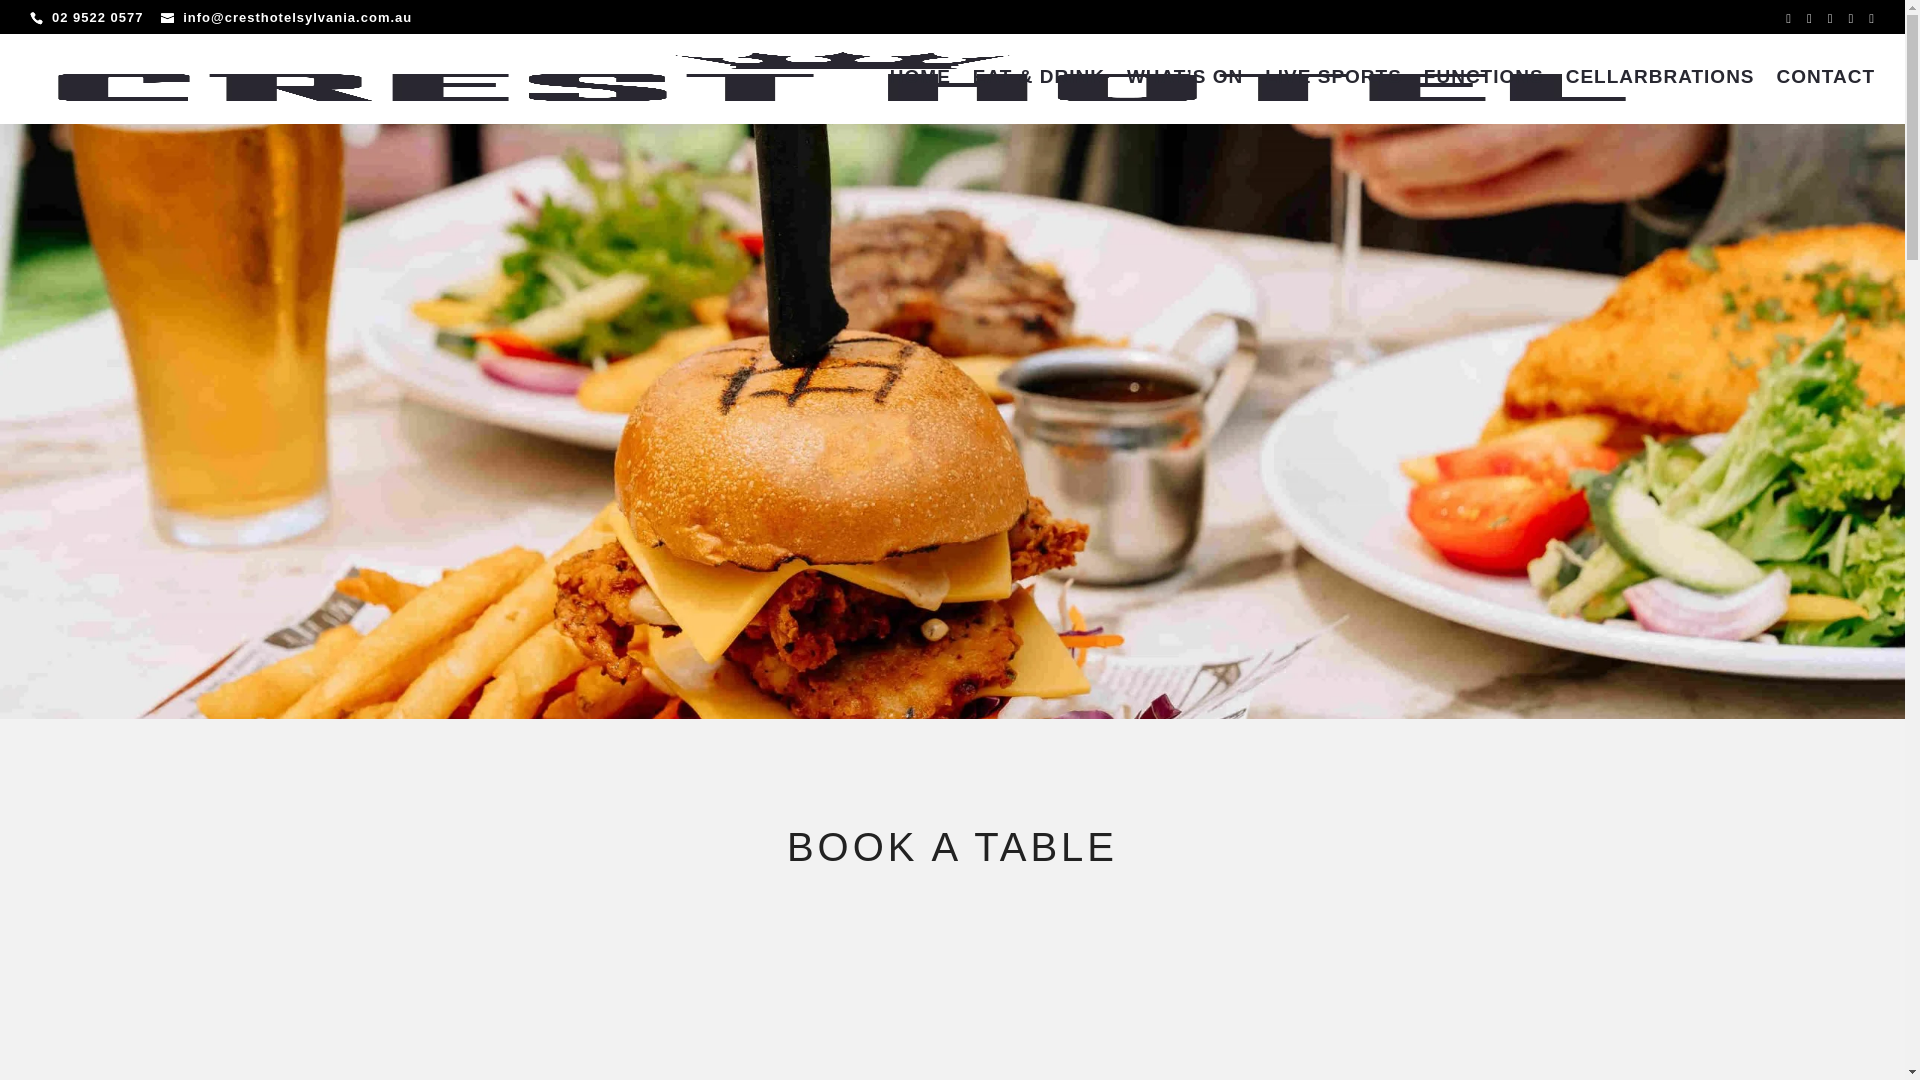 This screenshot has height=1080, width=1920. Describe the element at coordinates (286, 18) in the screenshot. I see `info@cresthotelsylvania.com.au` at that location.